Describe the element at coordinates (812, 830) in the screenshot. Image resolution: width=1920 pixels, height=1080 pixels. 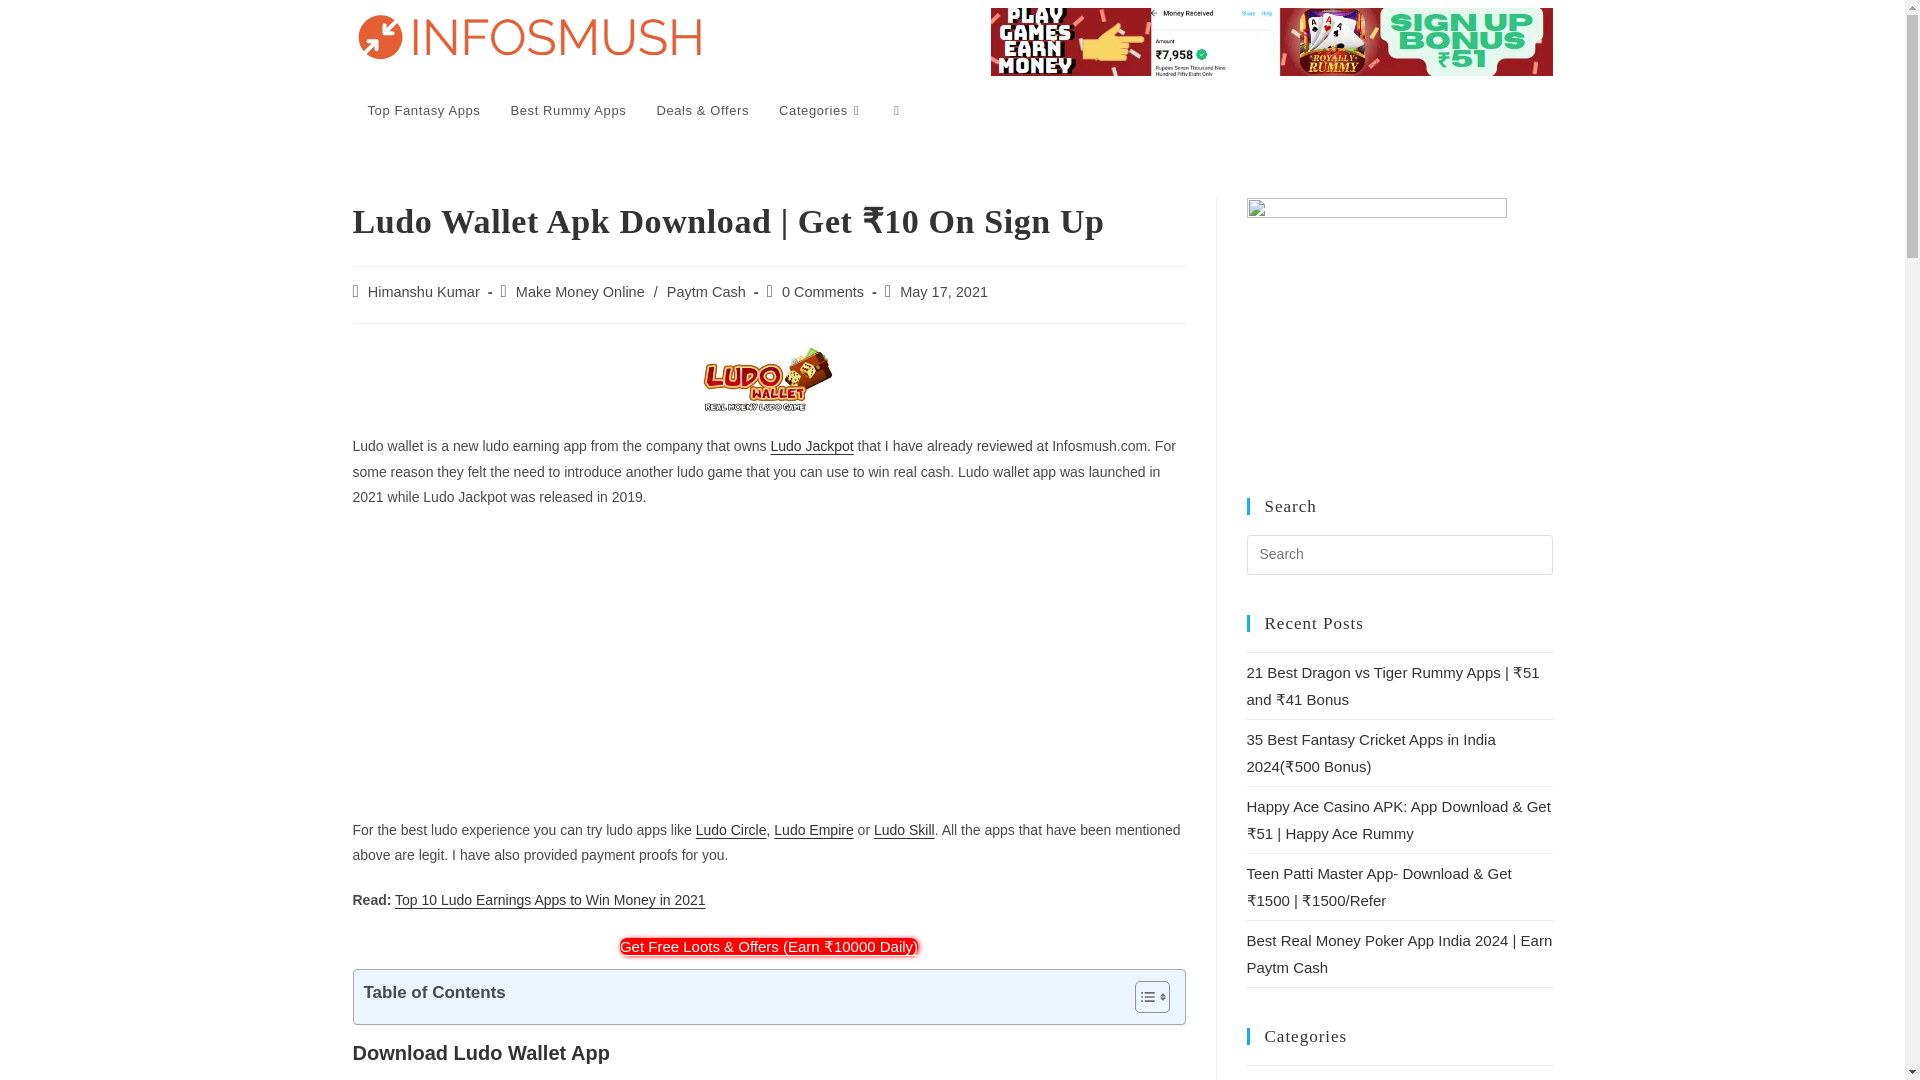
I see `Ludo Empire` at that location.